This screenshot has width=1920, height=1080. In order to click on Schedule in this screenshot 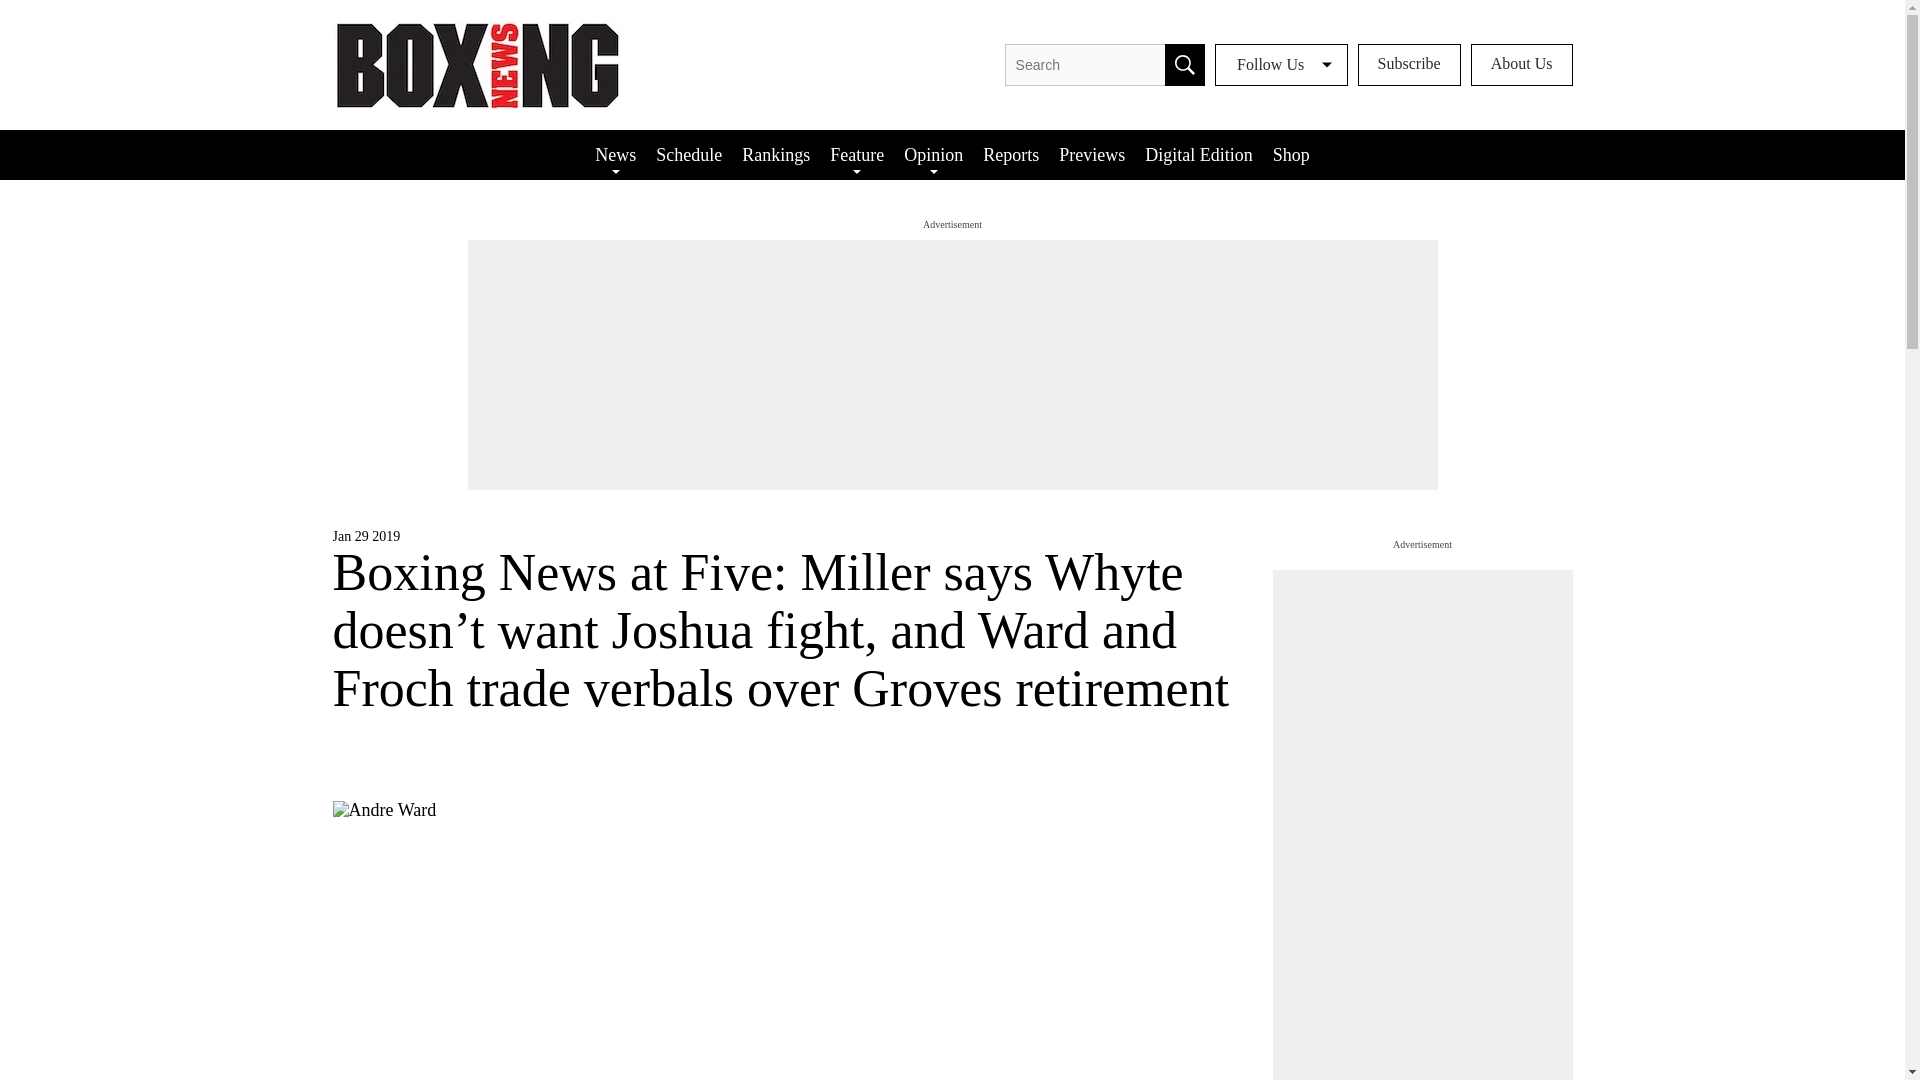, I will do `click(688, 154)`.